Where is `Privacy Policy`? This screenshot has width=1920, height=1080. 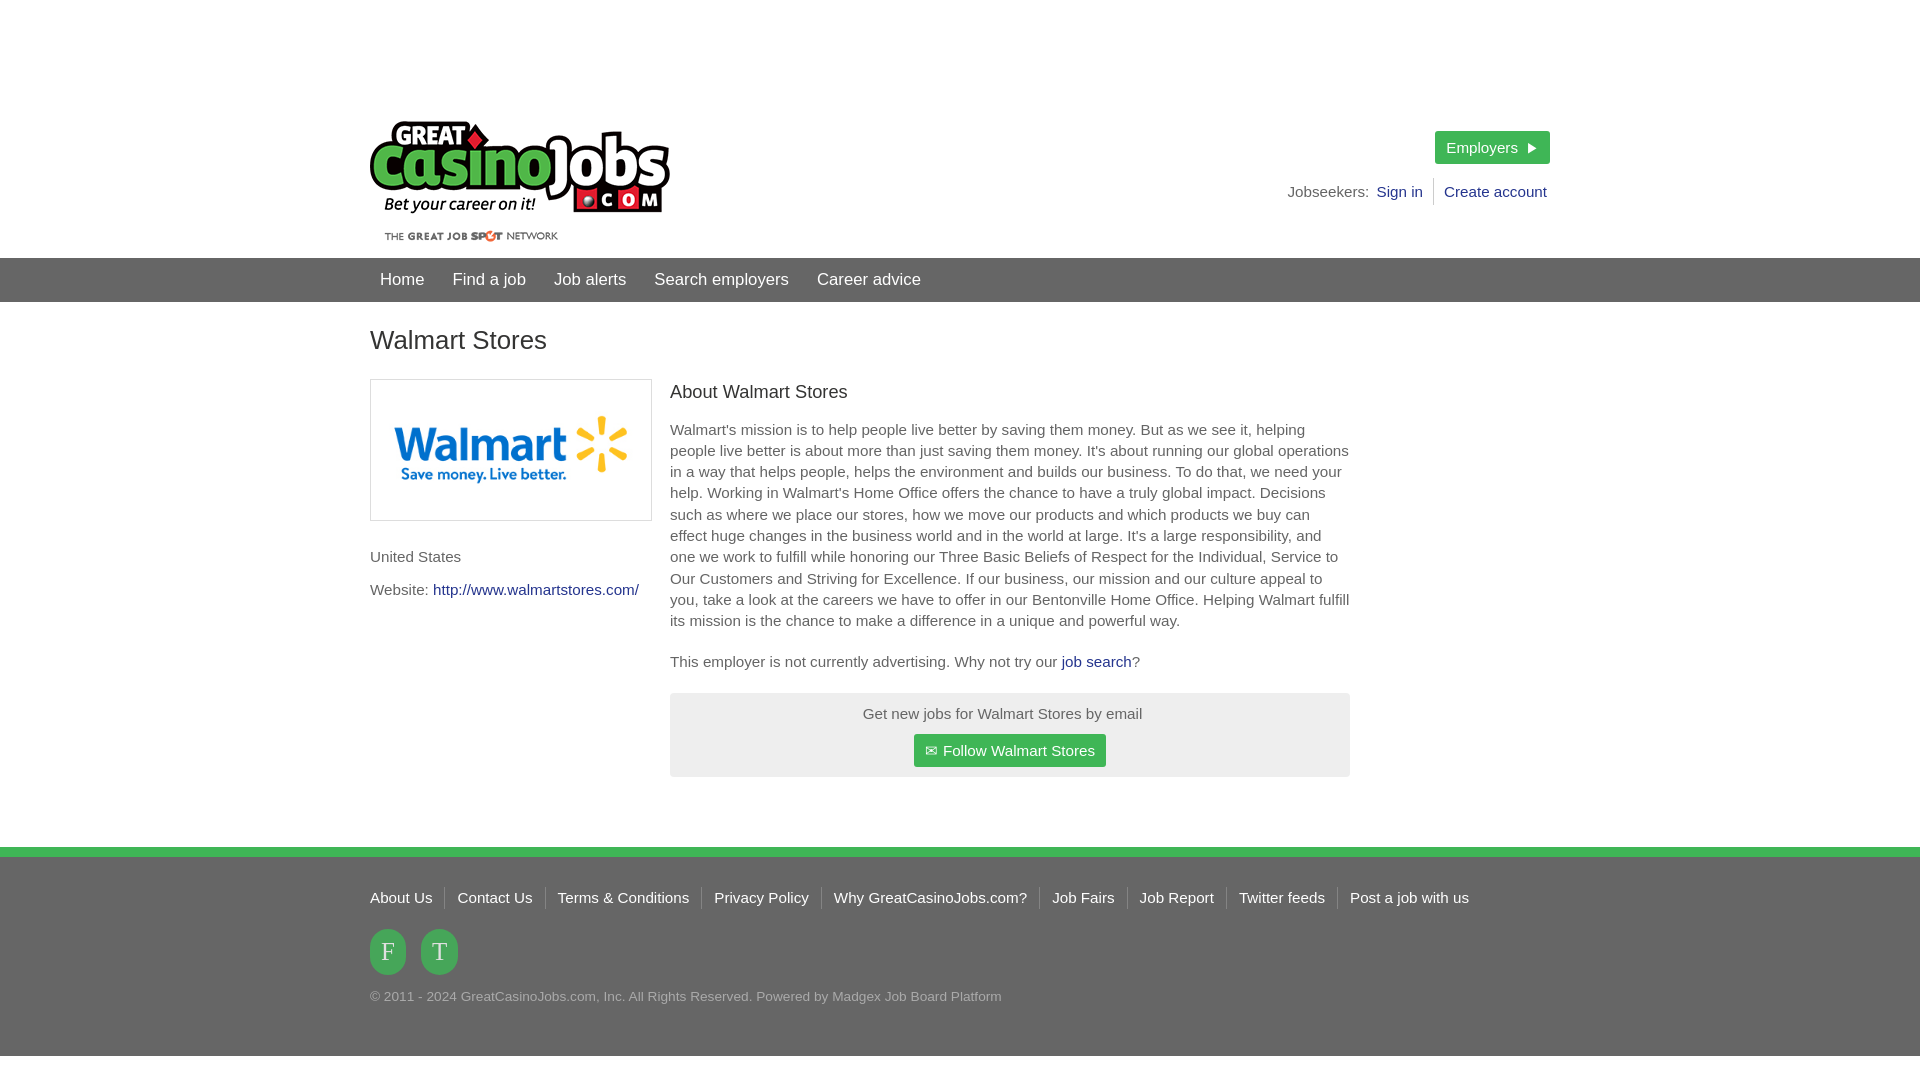
Privacy Policy is located at coordinates (761, 897).